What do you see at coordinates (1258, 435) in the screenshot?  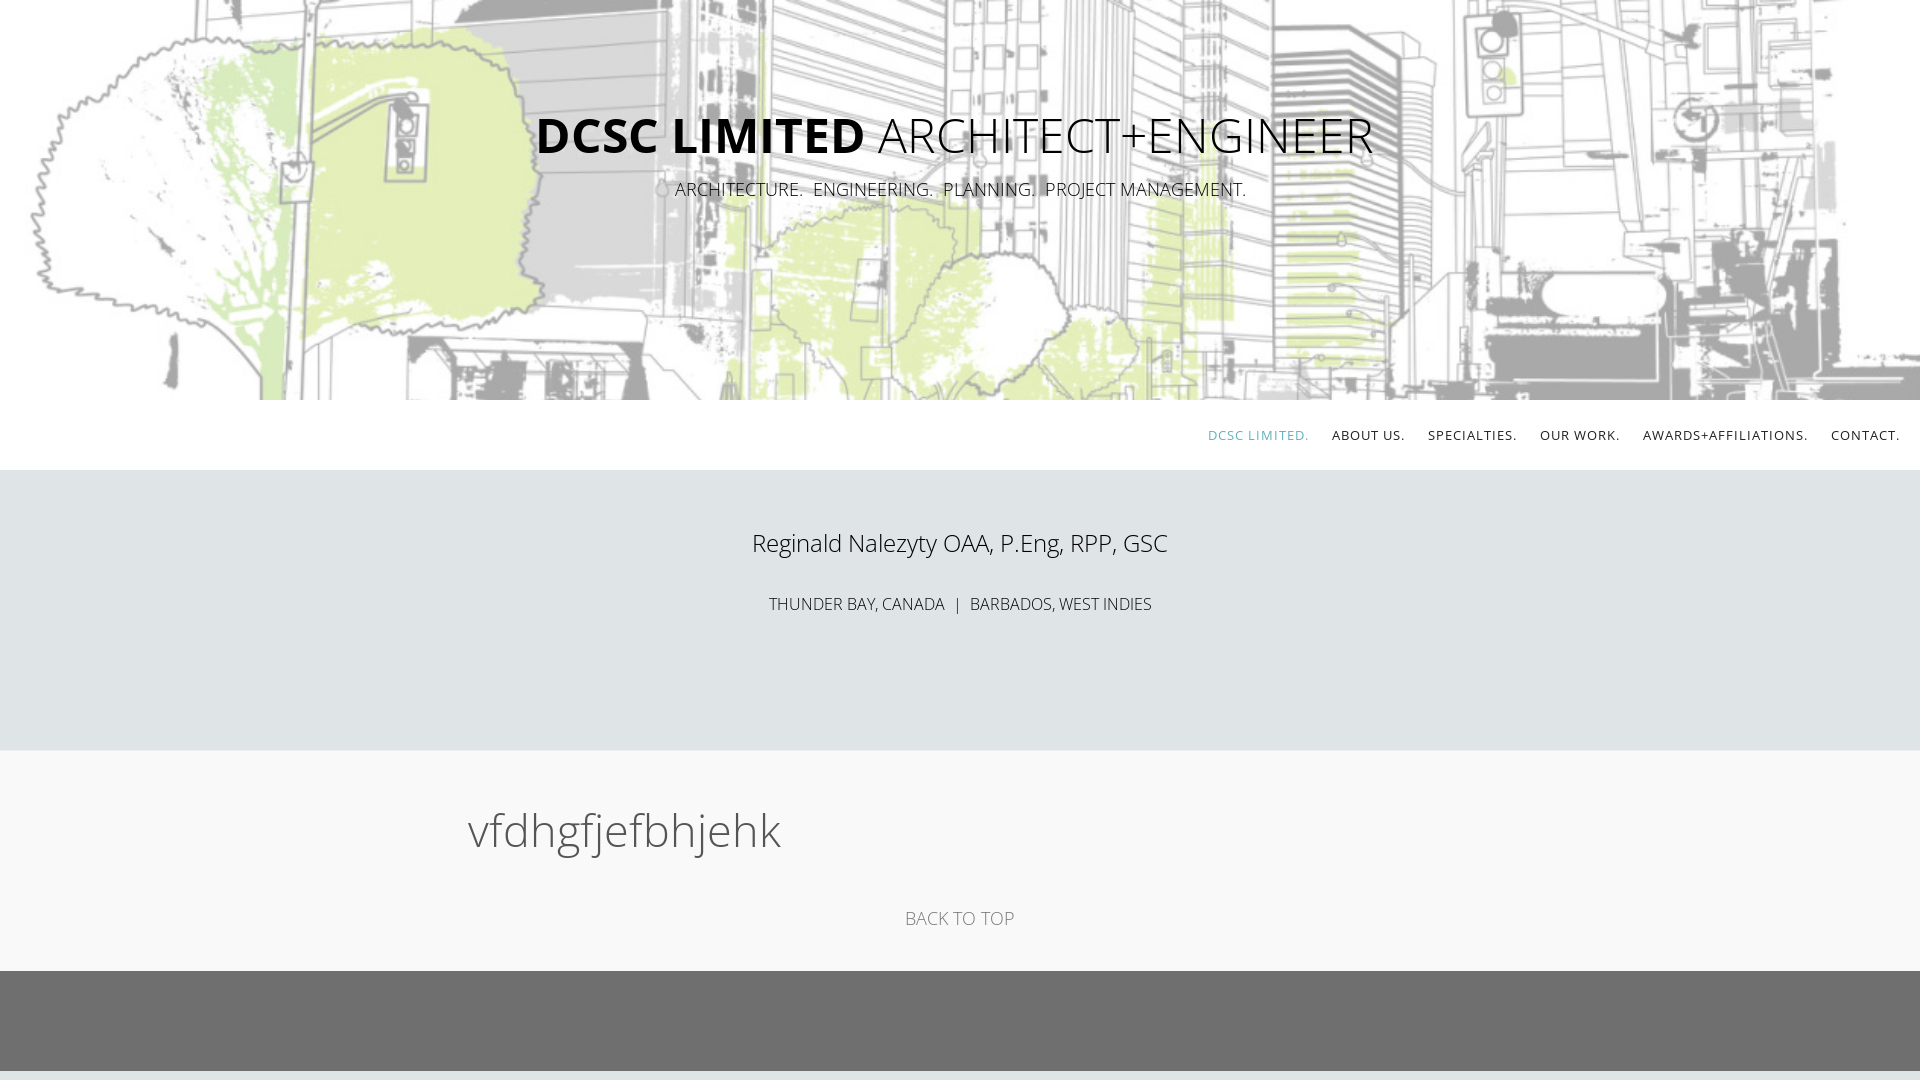 I see `DCSC LIMITED.` at bounding box center [1258, 435].